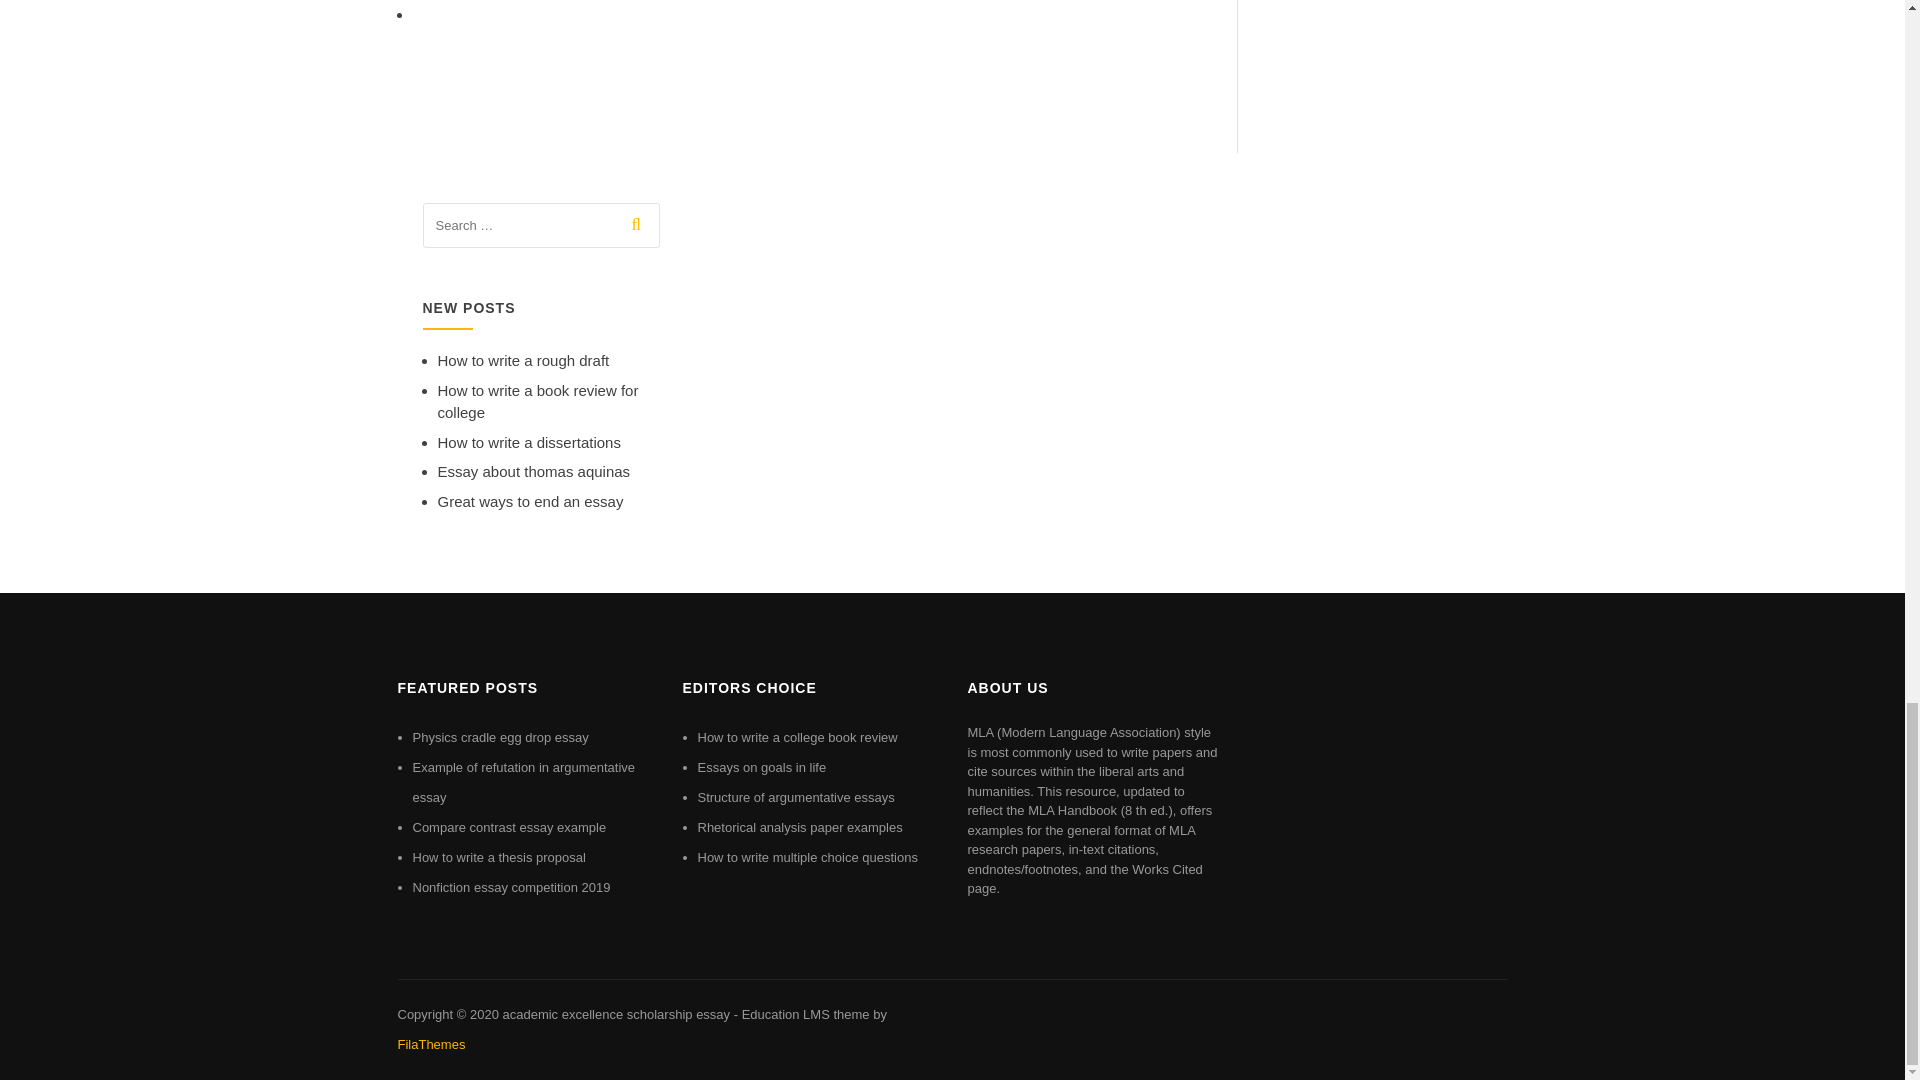  I want to click on How to write a rough draft, so click(524, 360).